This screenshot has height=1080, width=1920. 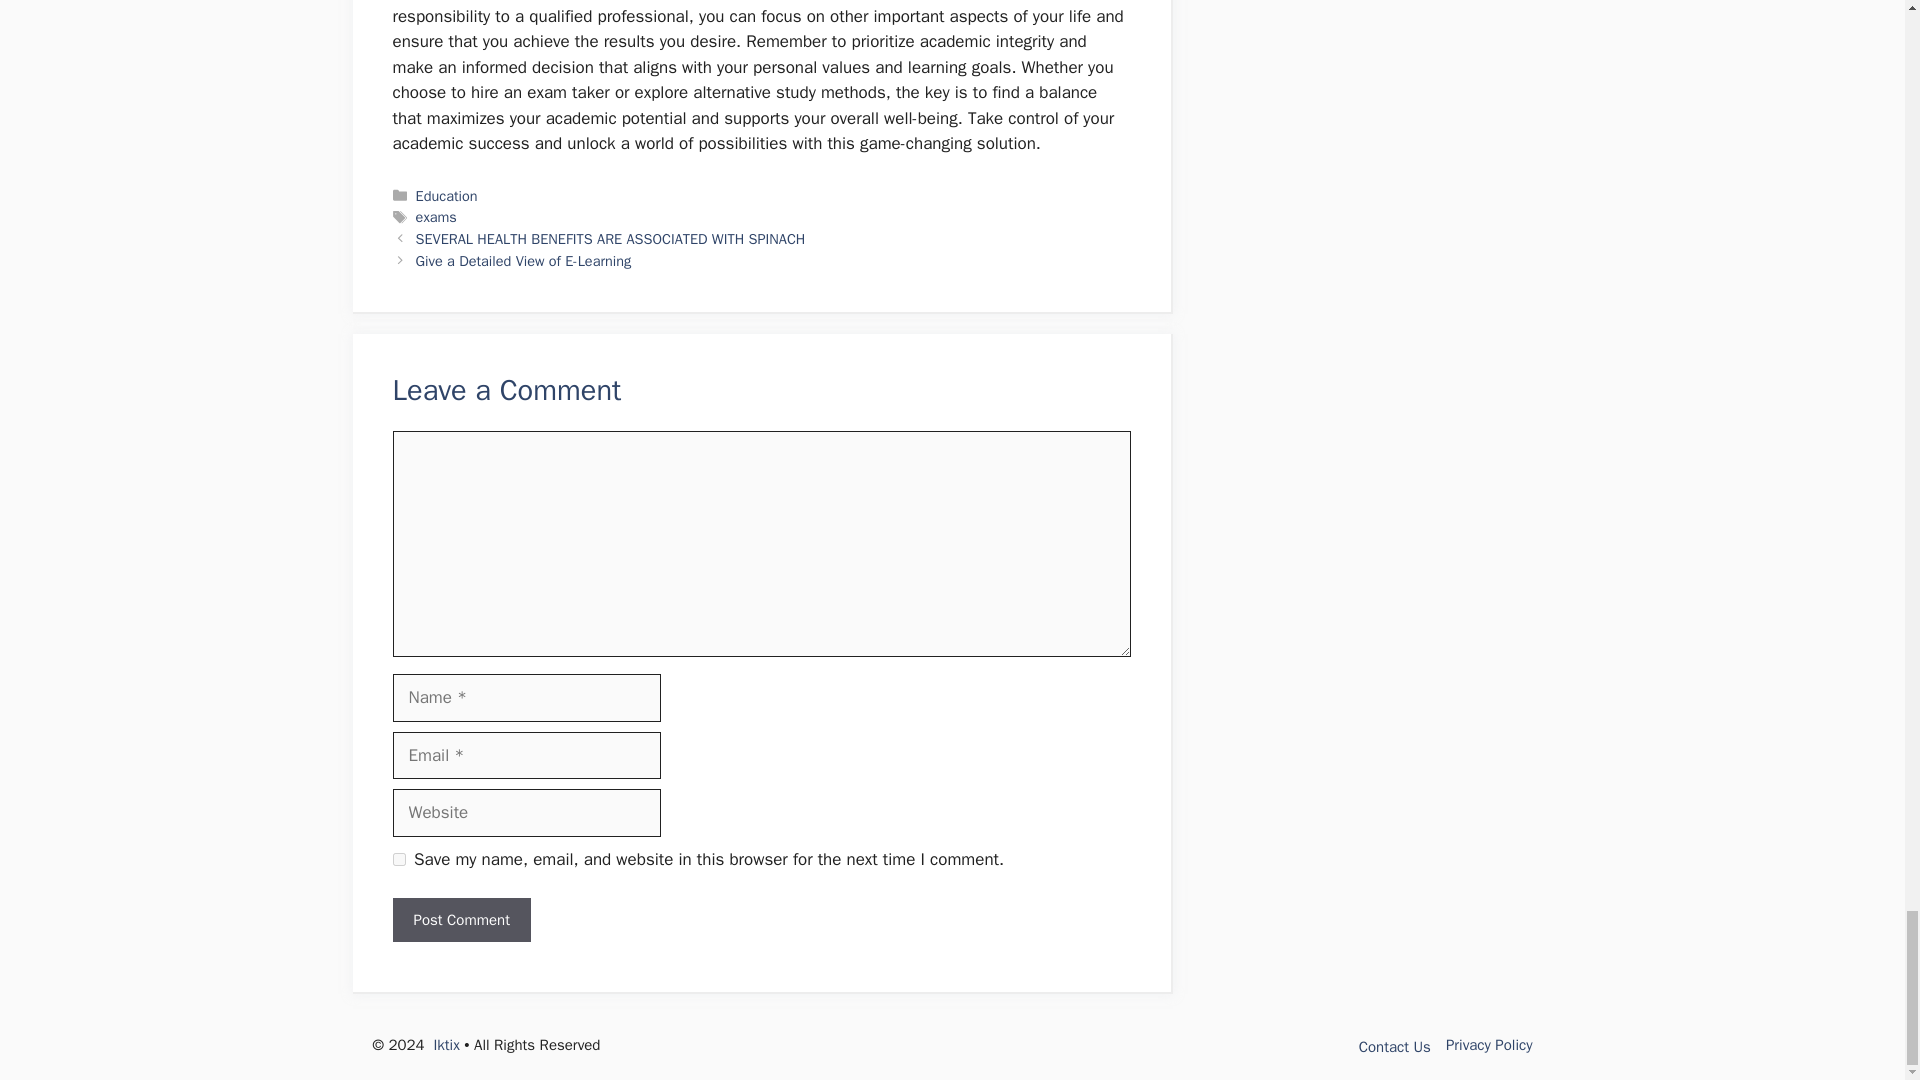 What do you see at coordinates (436, 216) in the screenshot?
I see `exams` at bounding box center [436, 216].